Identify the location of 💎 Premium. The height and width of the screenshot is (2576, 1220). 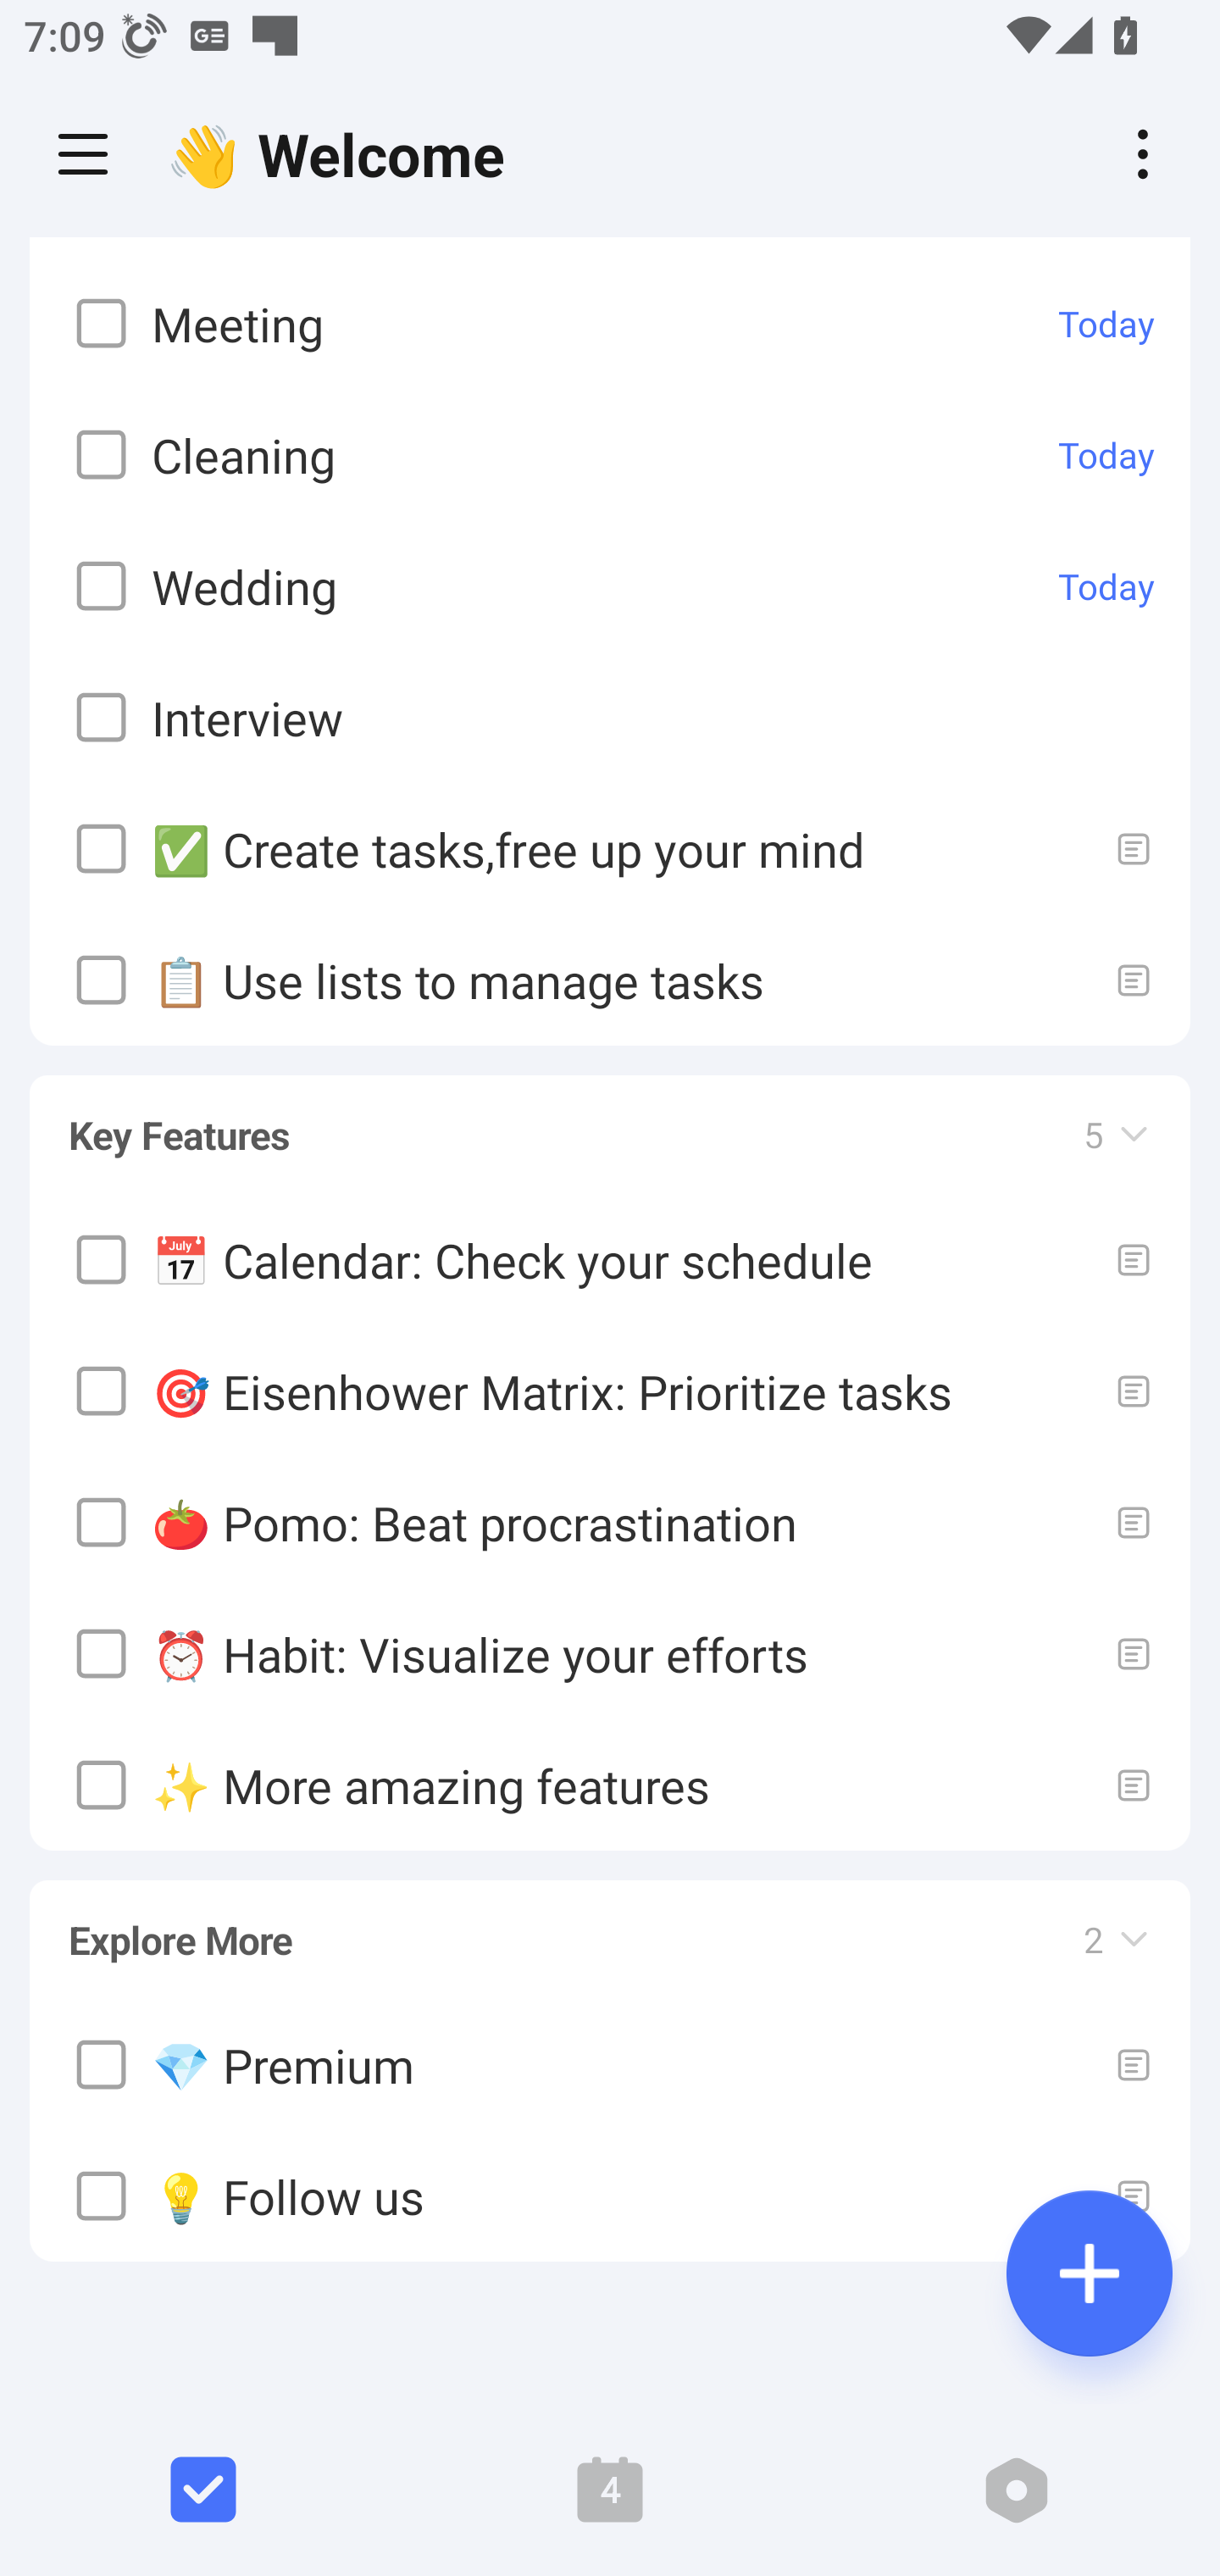
(610, 2064).